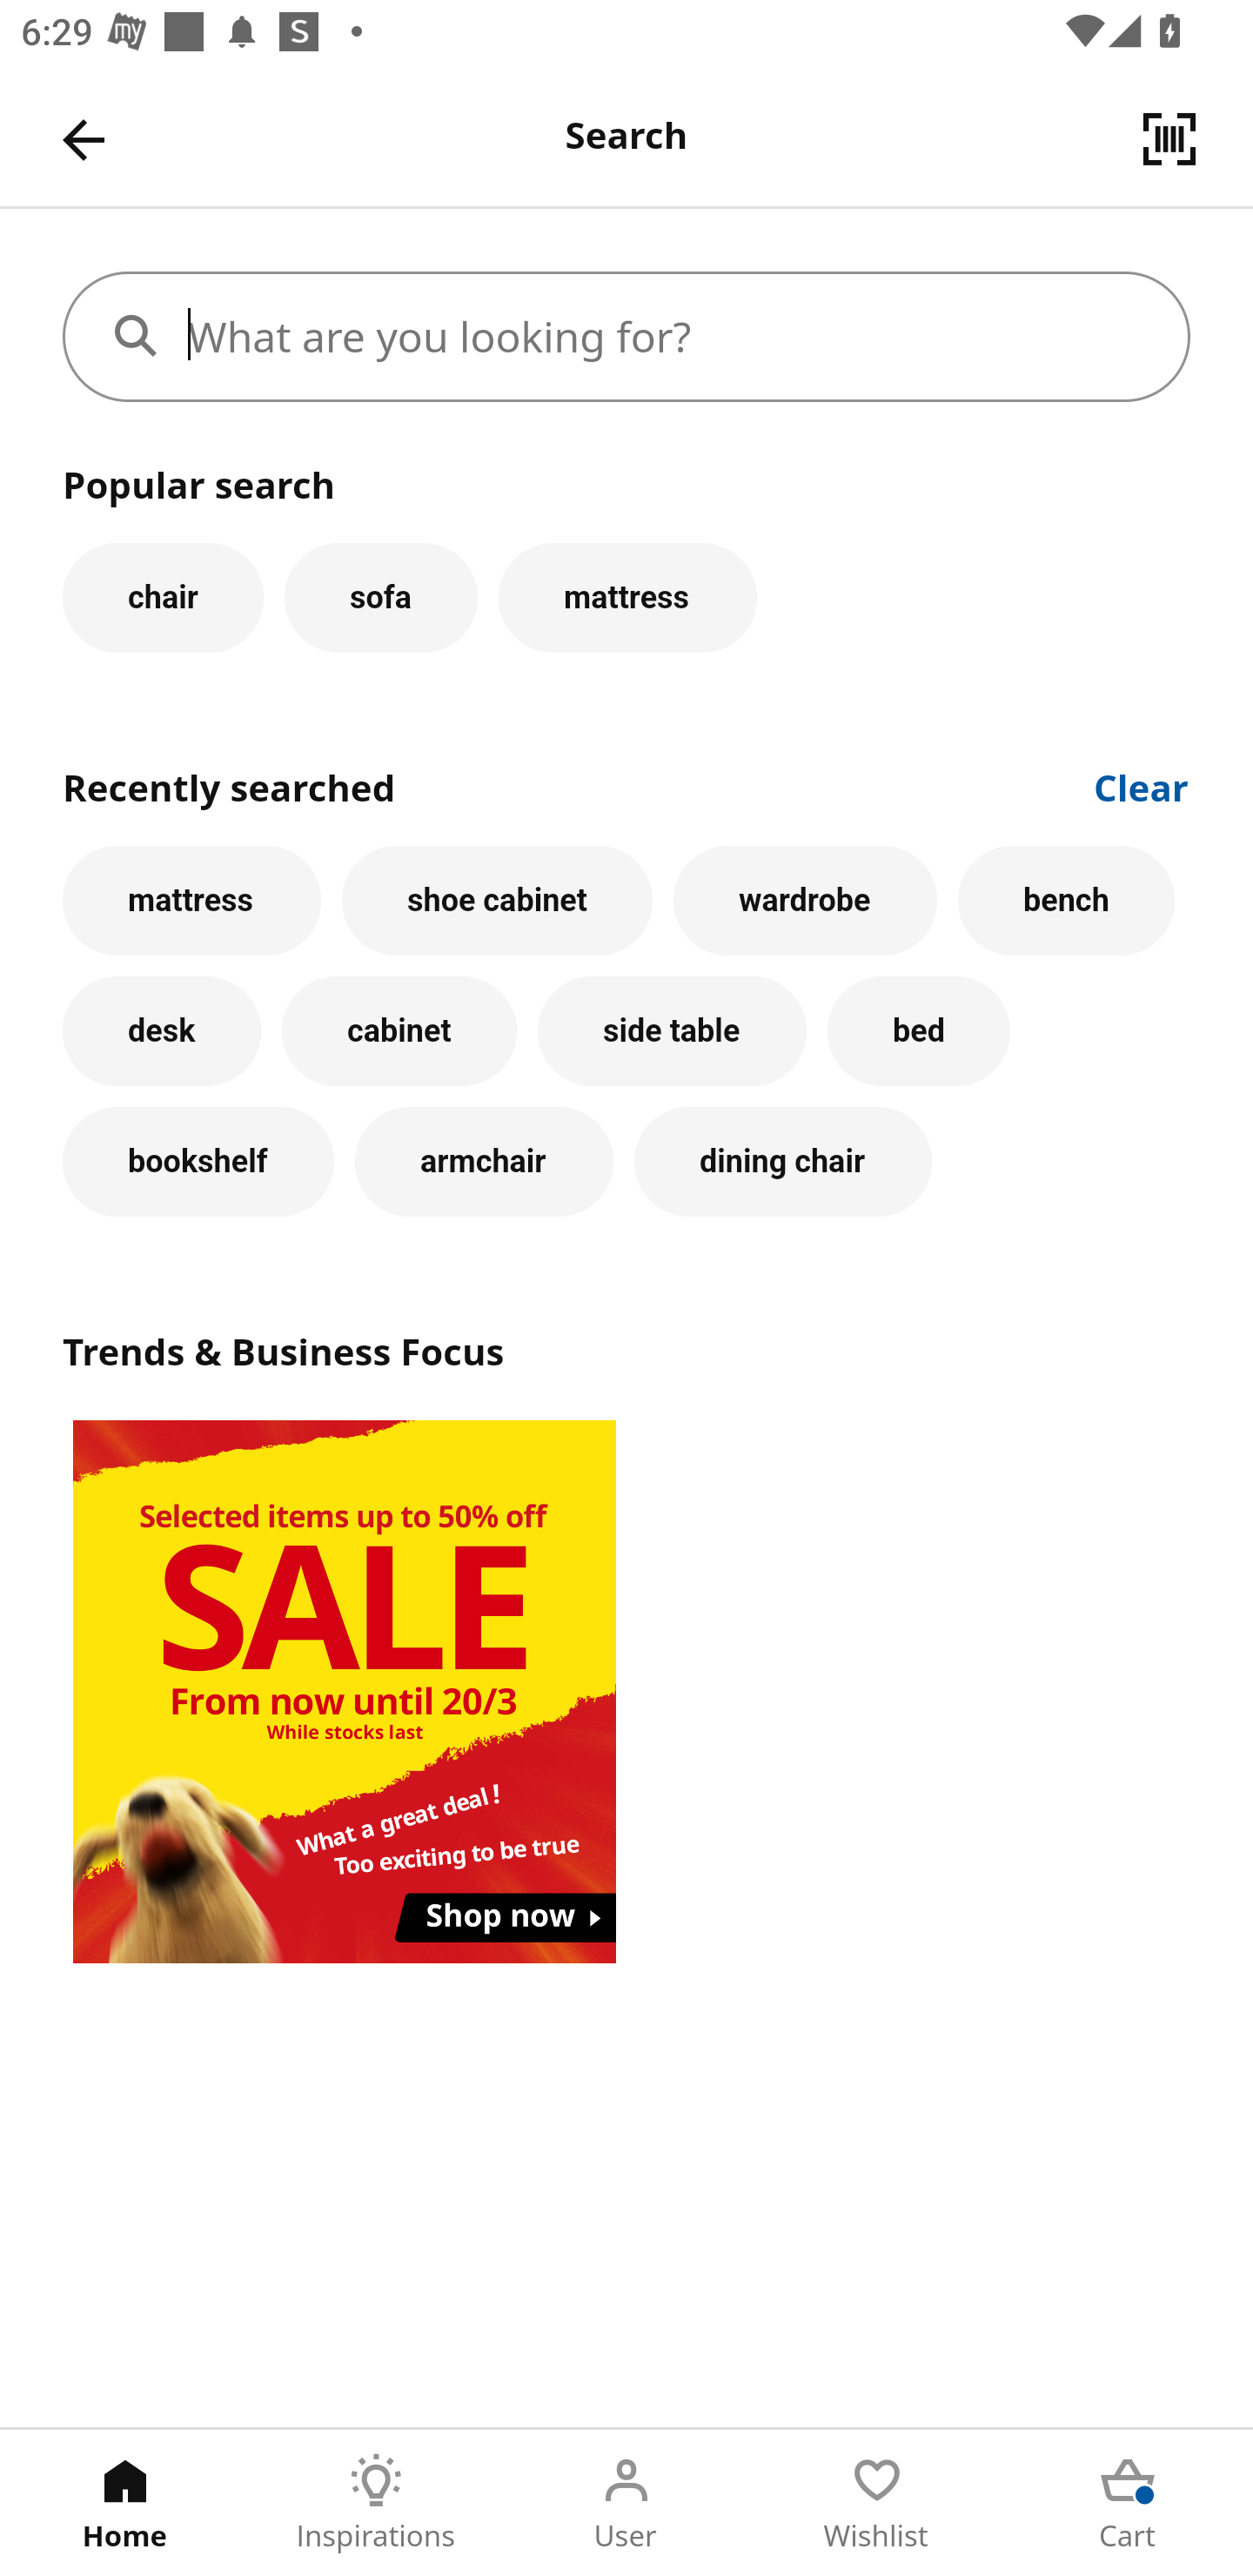  I want to click on Clear, so click(1142, 785).